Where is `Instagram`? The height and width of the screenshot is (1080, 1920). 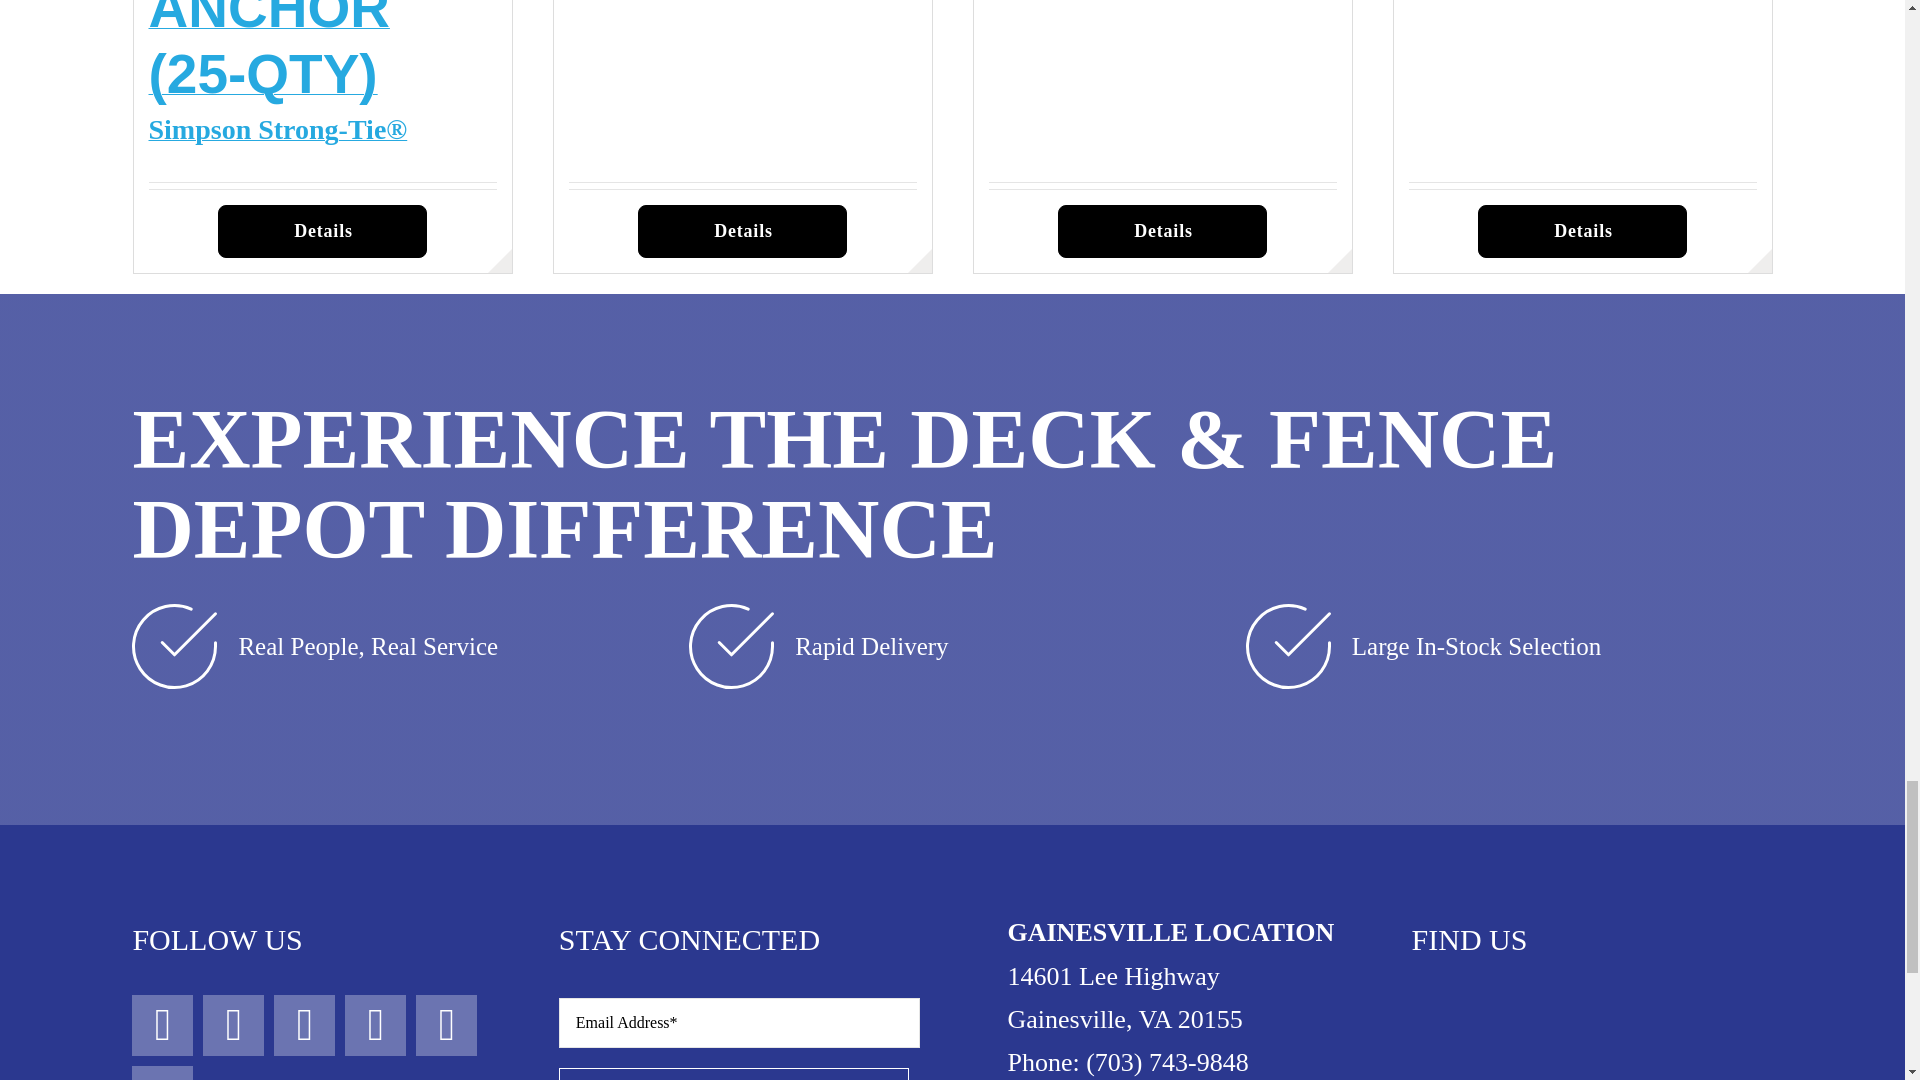 Instagram is located at coordinates (234, 1025).